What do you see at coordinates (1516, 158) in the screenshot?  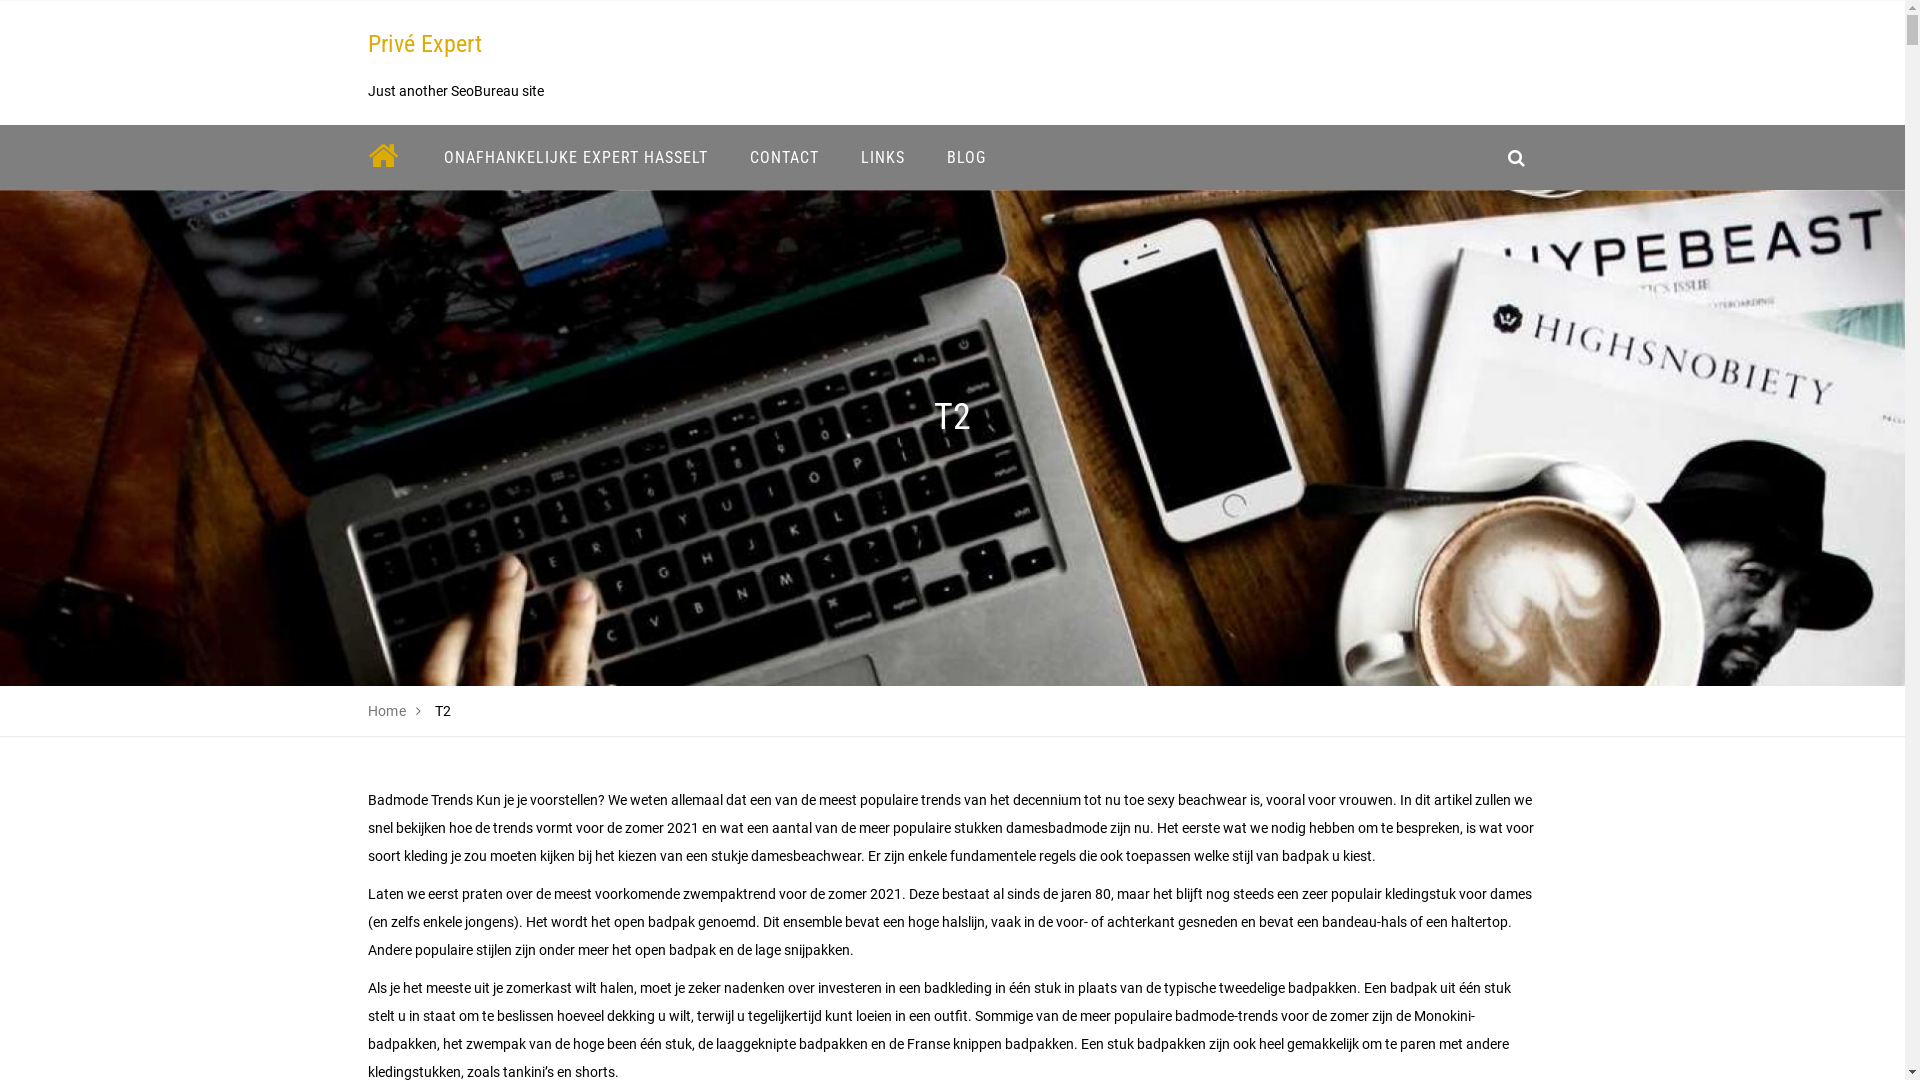 I see `search_icon` at bounding box center [1516, 158].